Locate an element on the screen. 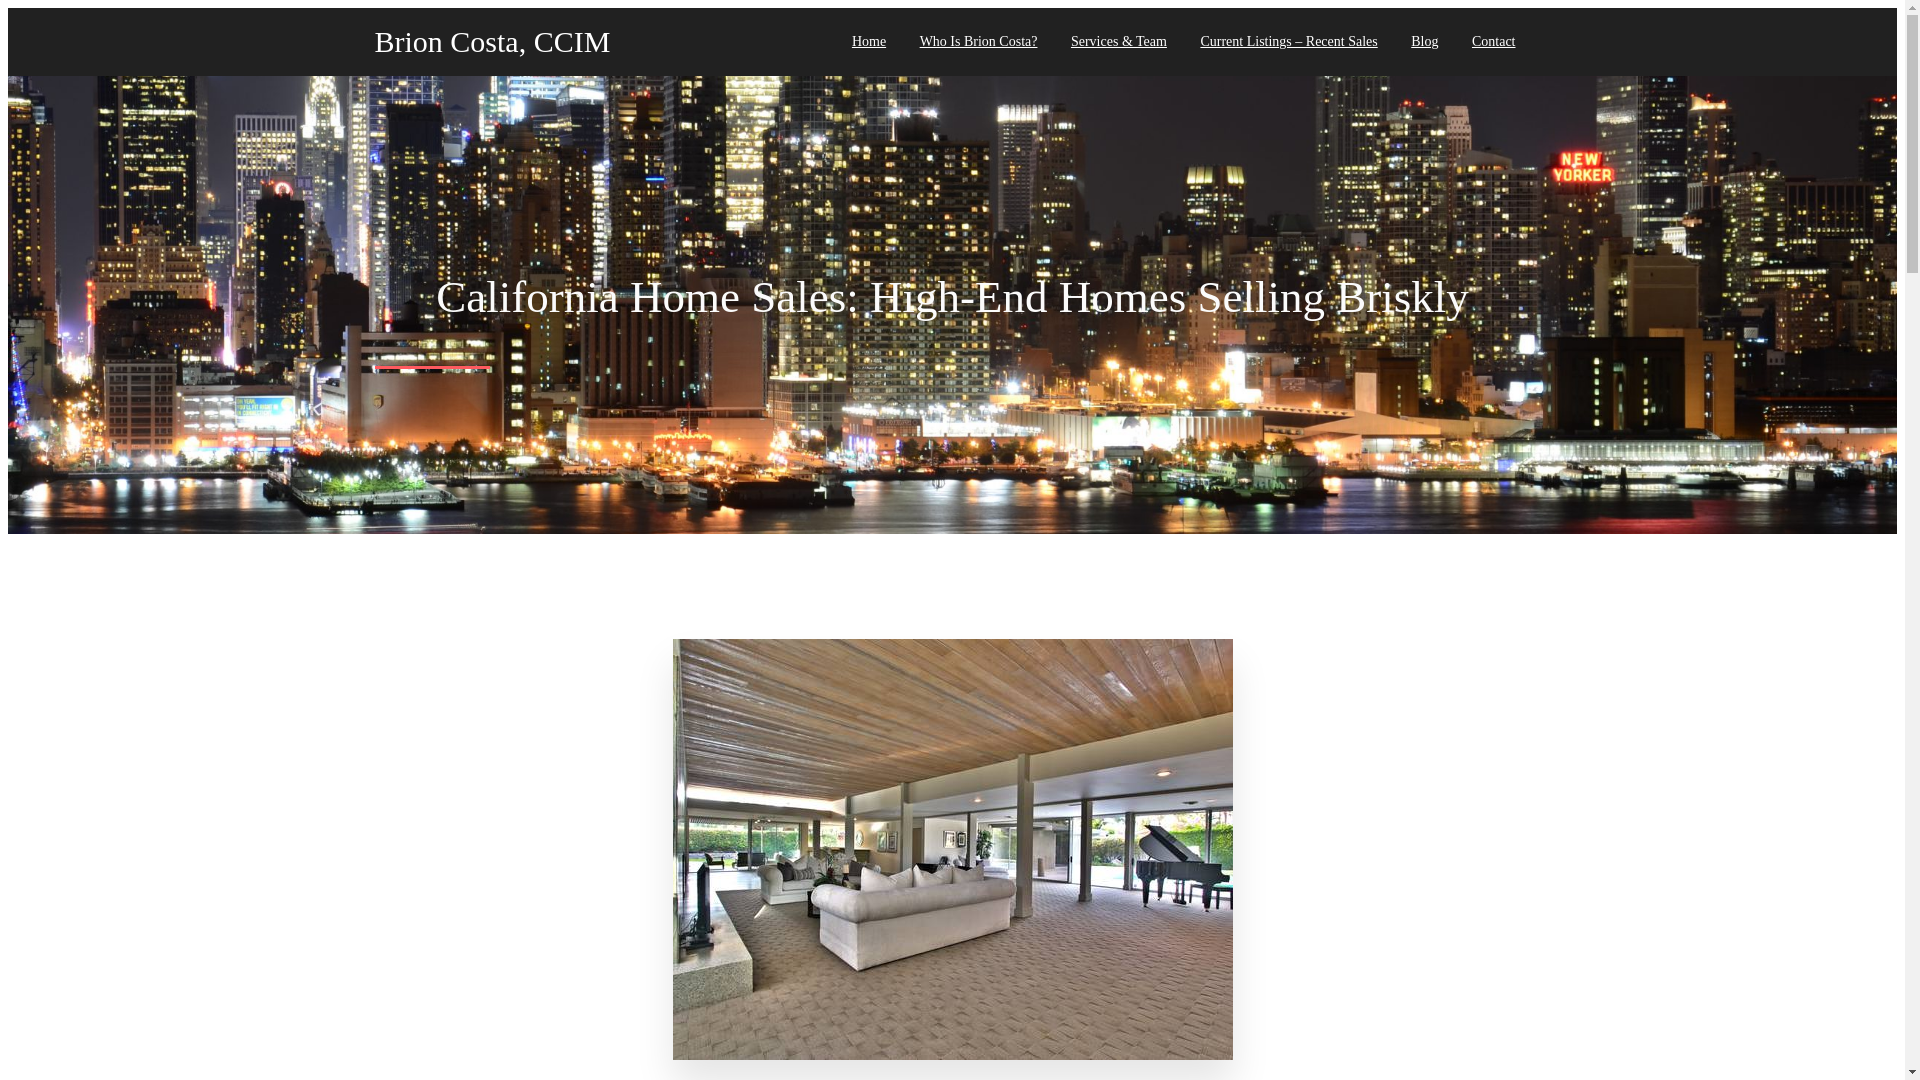  Blog is located at coordinates (1424, 41).